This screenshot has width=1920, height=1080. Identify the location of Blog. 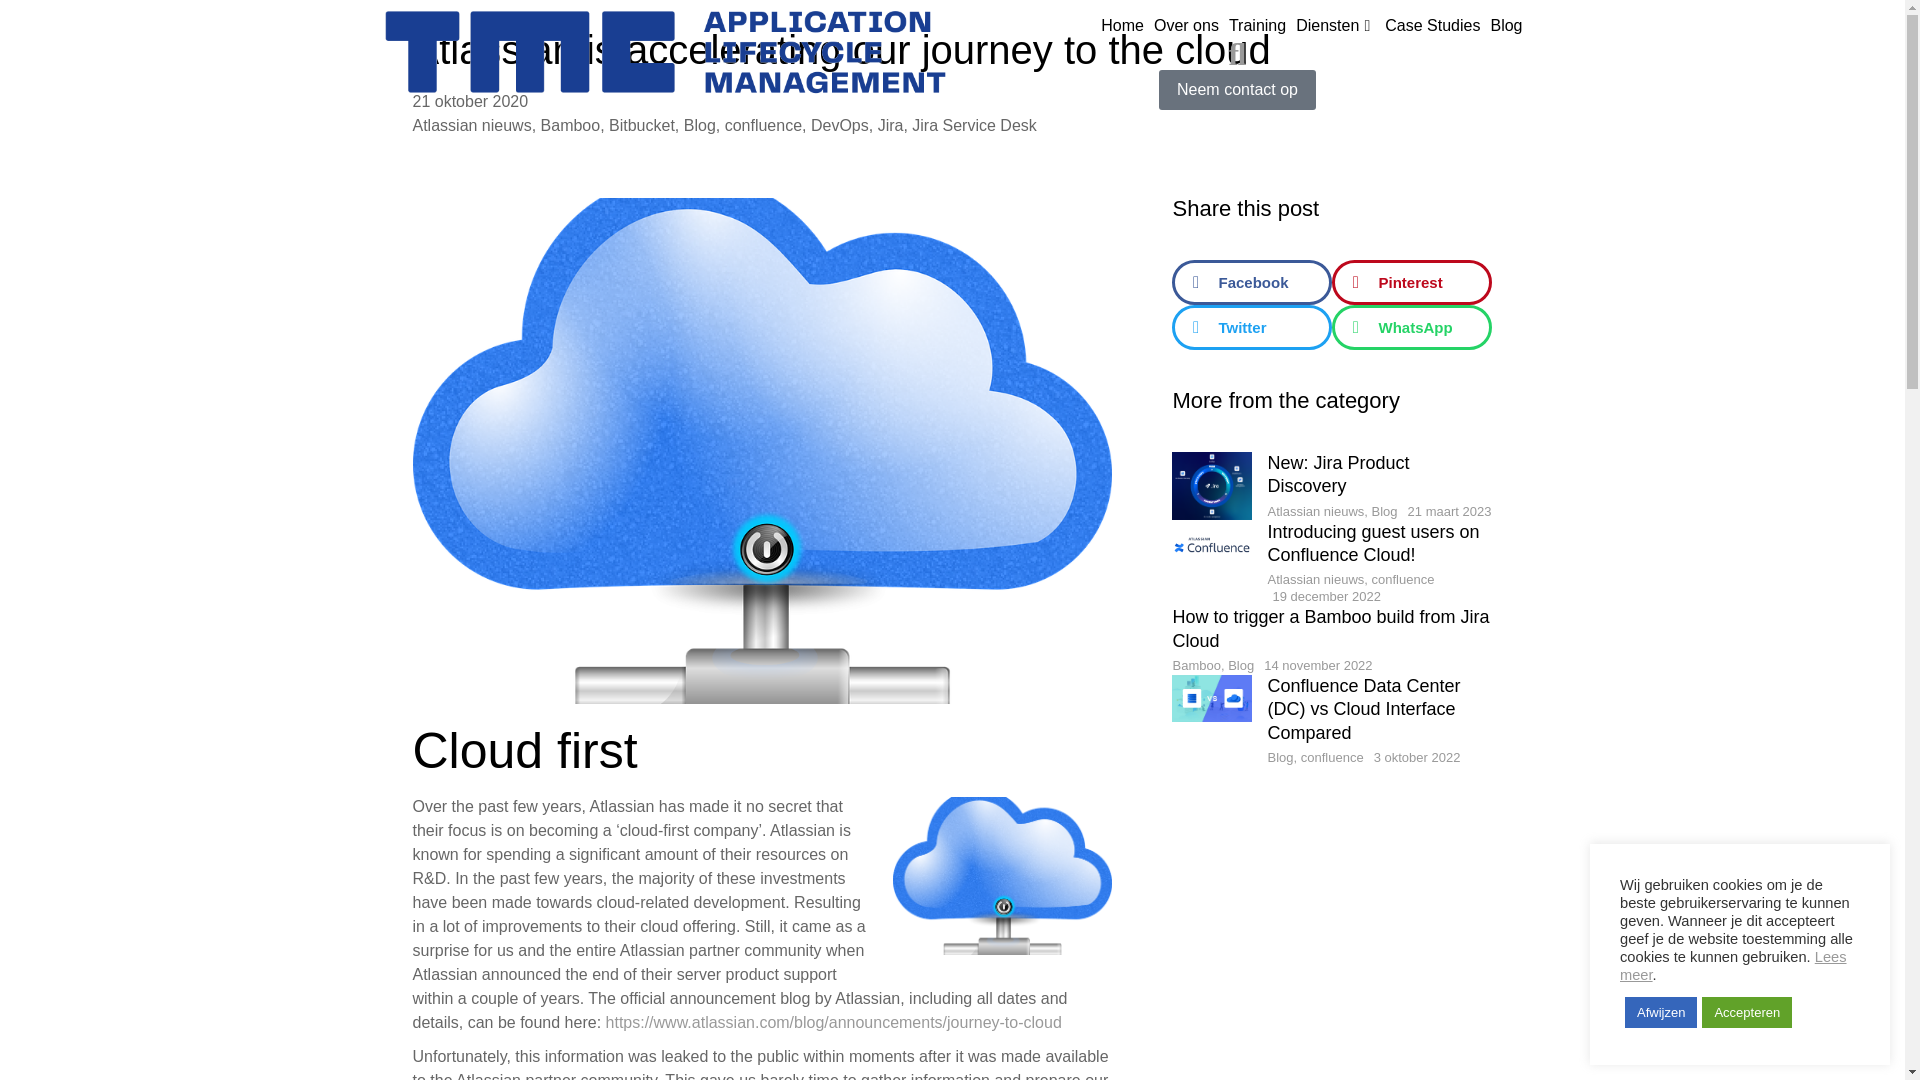
(1506, 26).